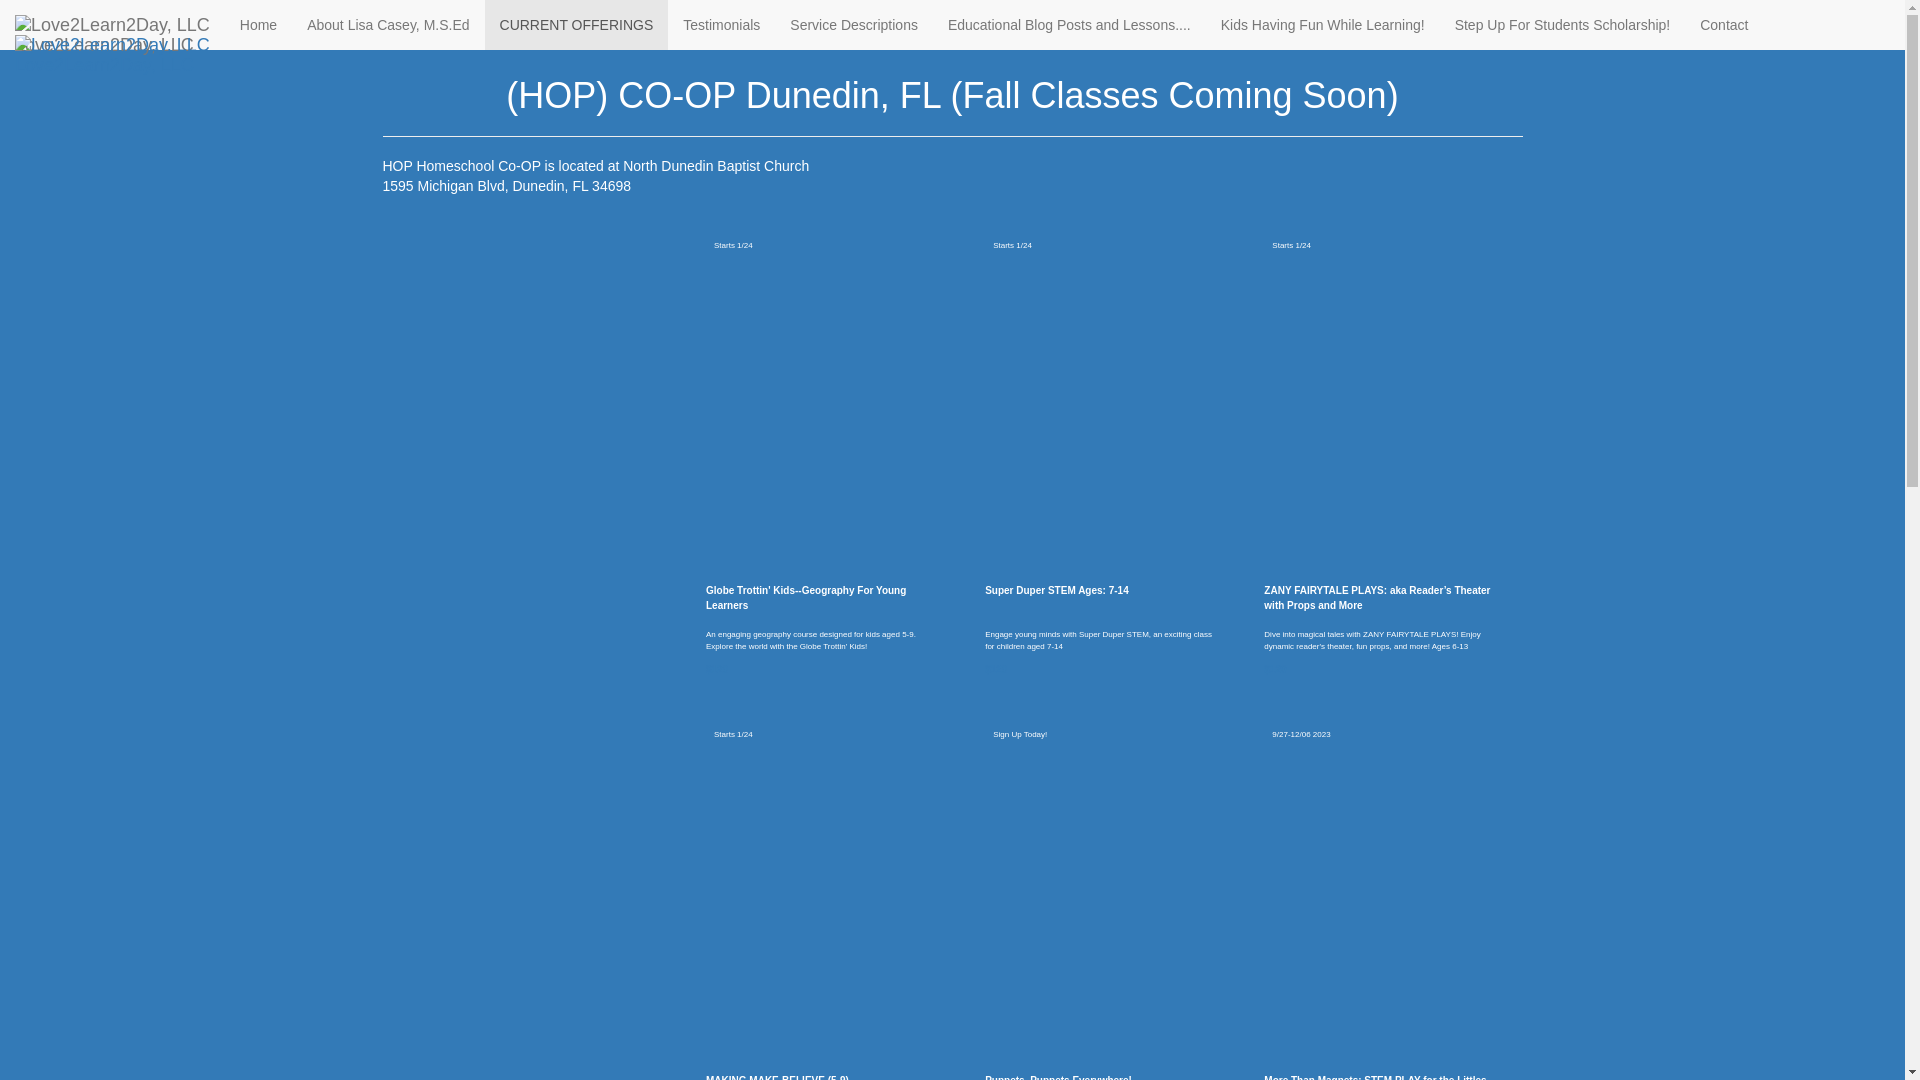  What do you see at coordinates (854, 24) in the screenshot?
I see `Service Descriptions` at bounding box center [854, 24].